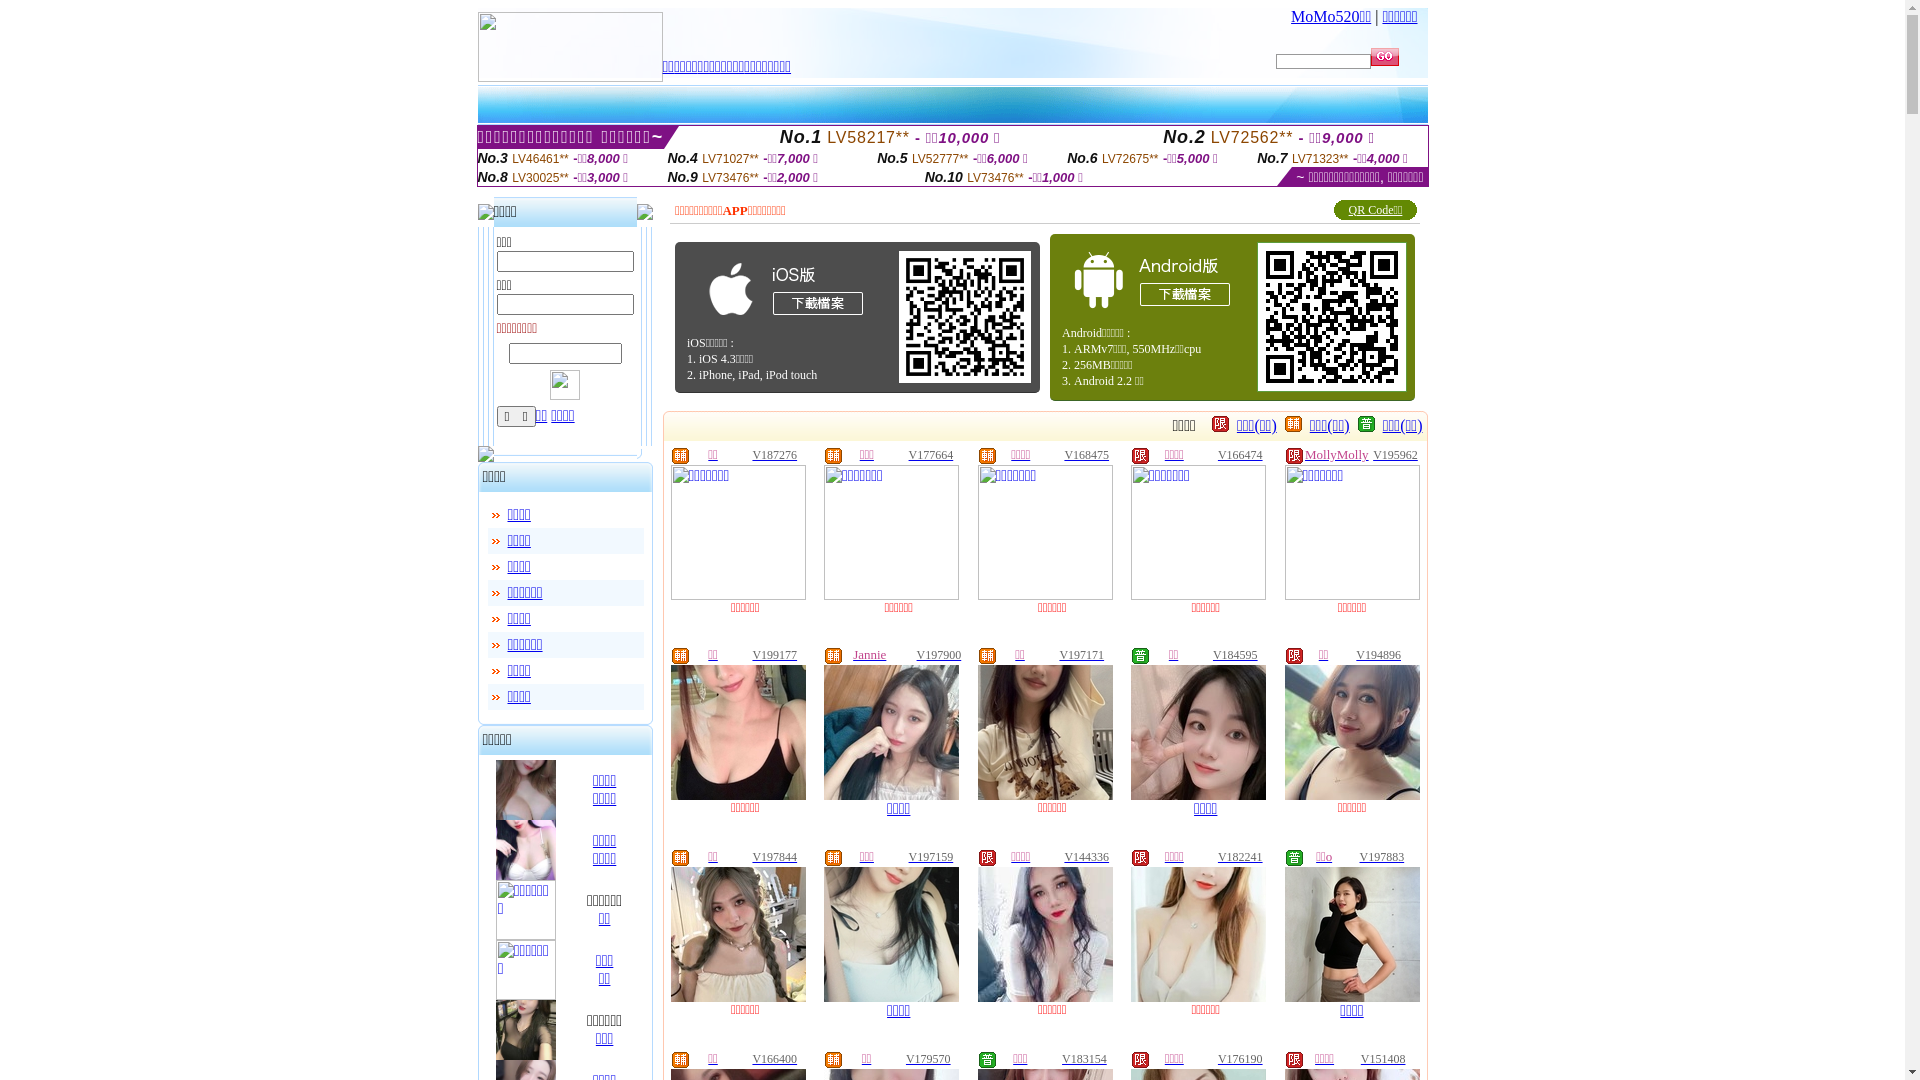 The width and height of the screenshot is (1920, 1080). I want to click on V166400, so click(774, 1059).